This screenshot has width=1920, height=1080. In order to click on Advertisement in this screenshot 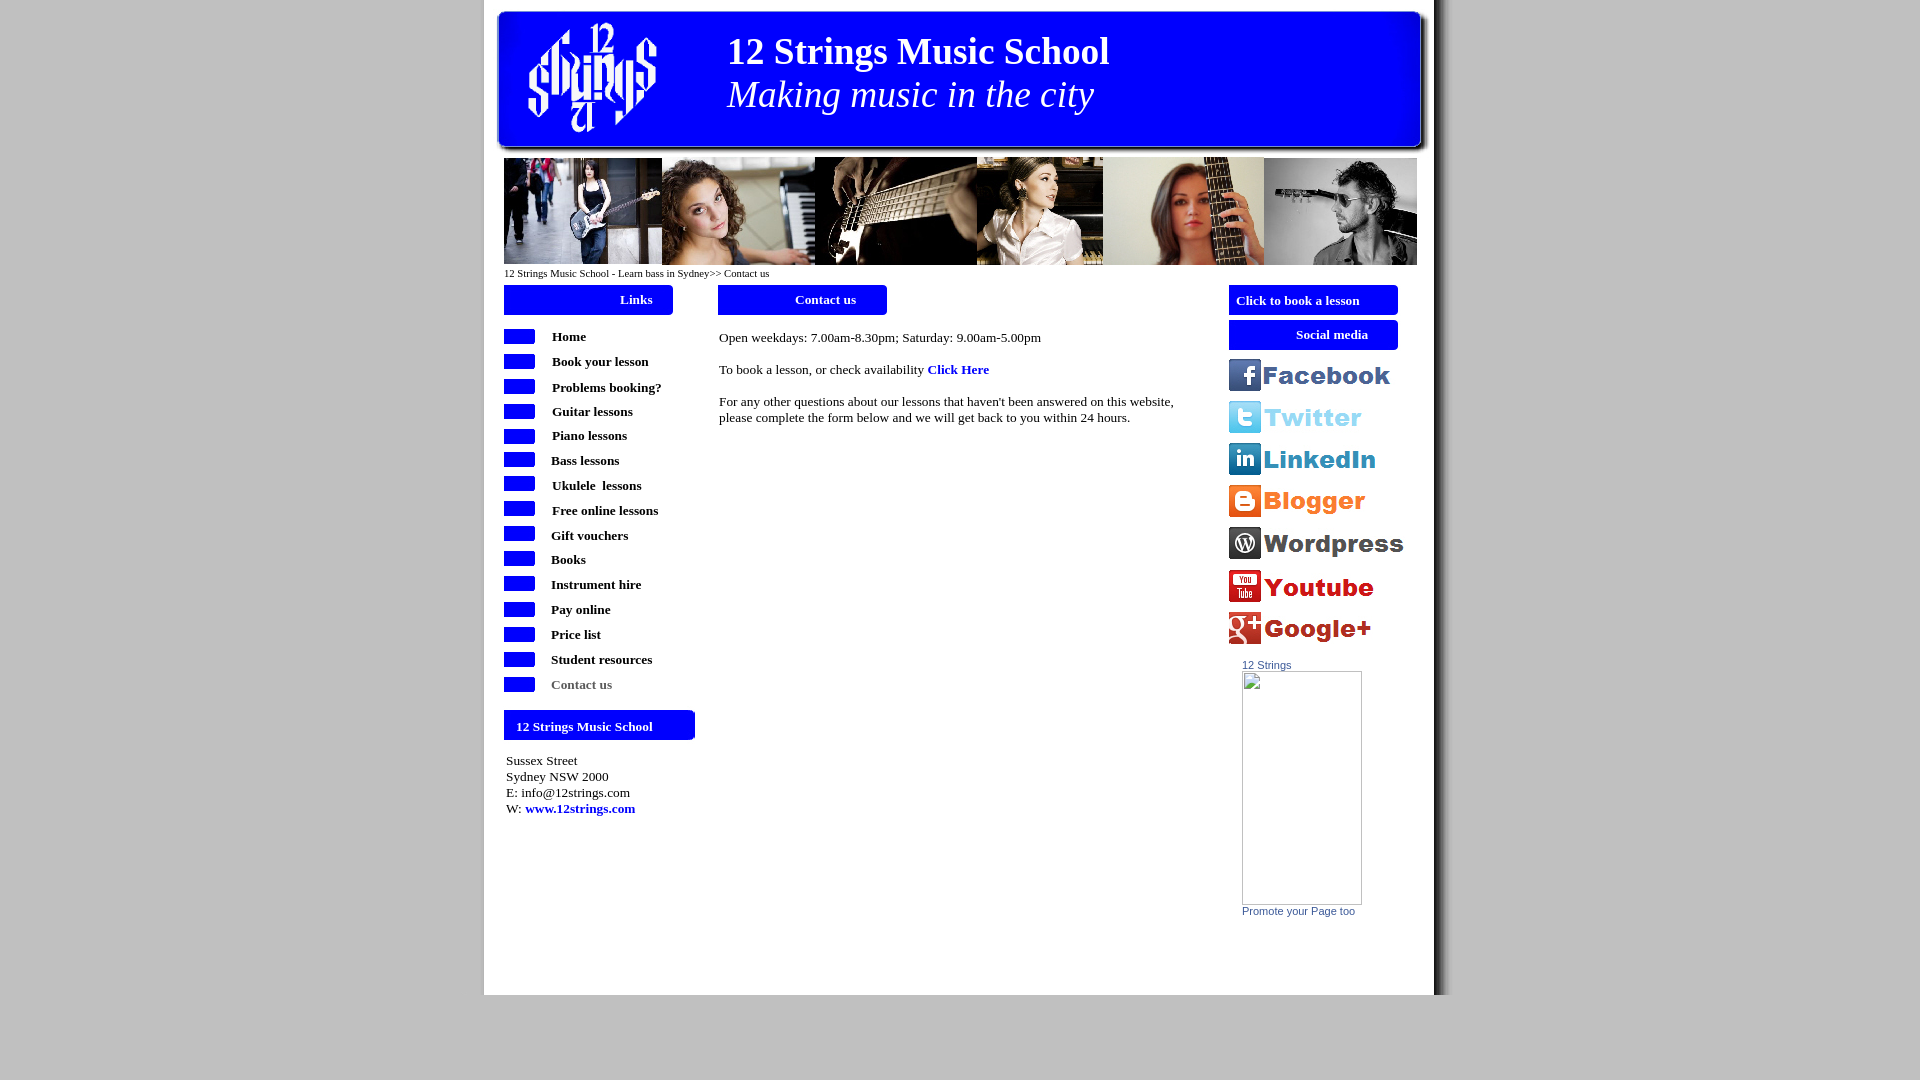, I will do `click(865, 879)`.